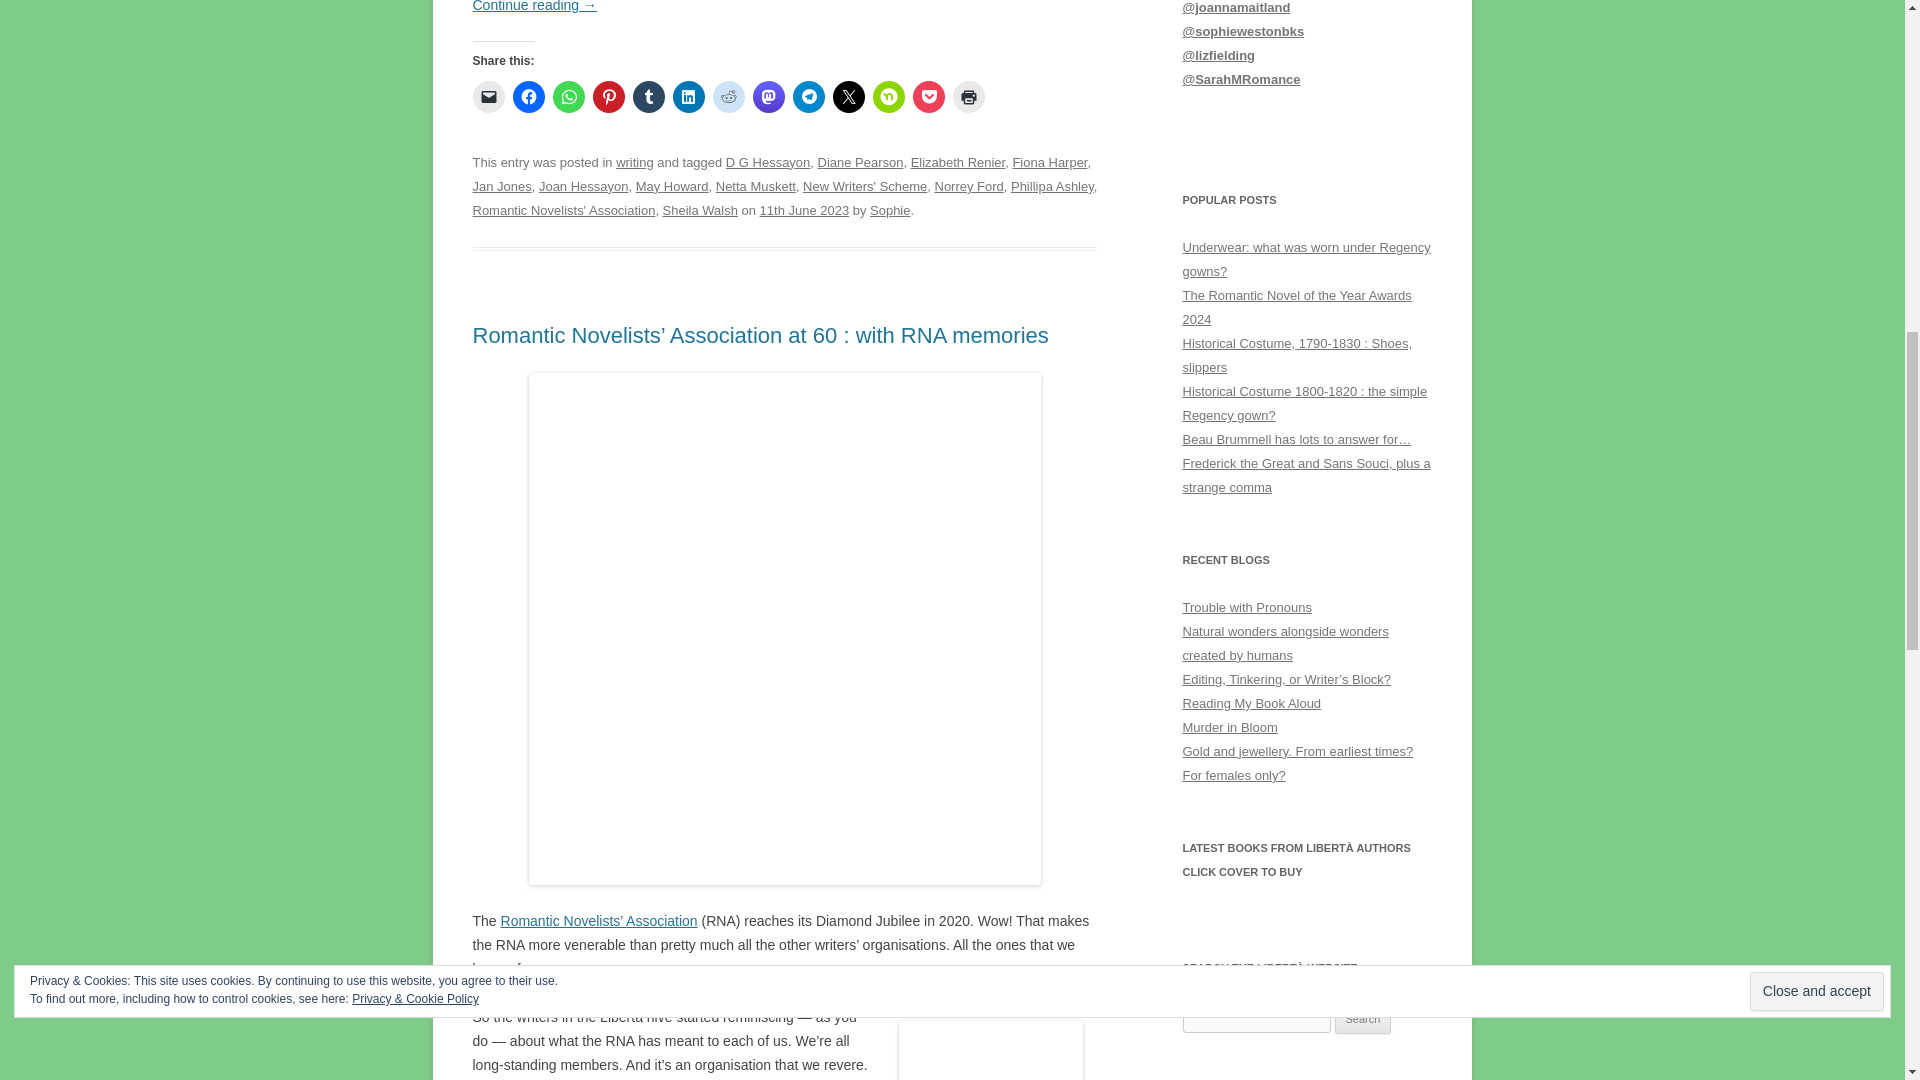  What do you see at coordinates (635, 162) in the screenshot?
I see `writing` at bounding box center [635, 162].